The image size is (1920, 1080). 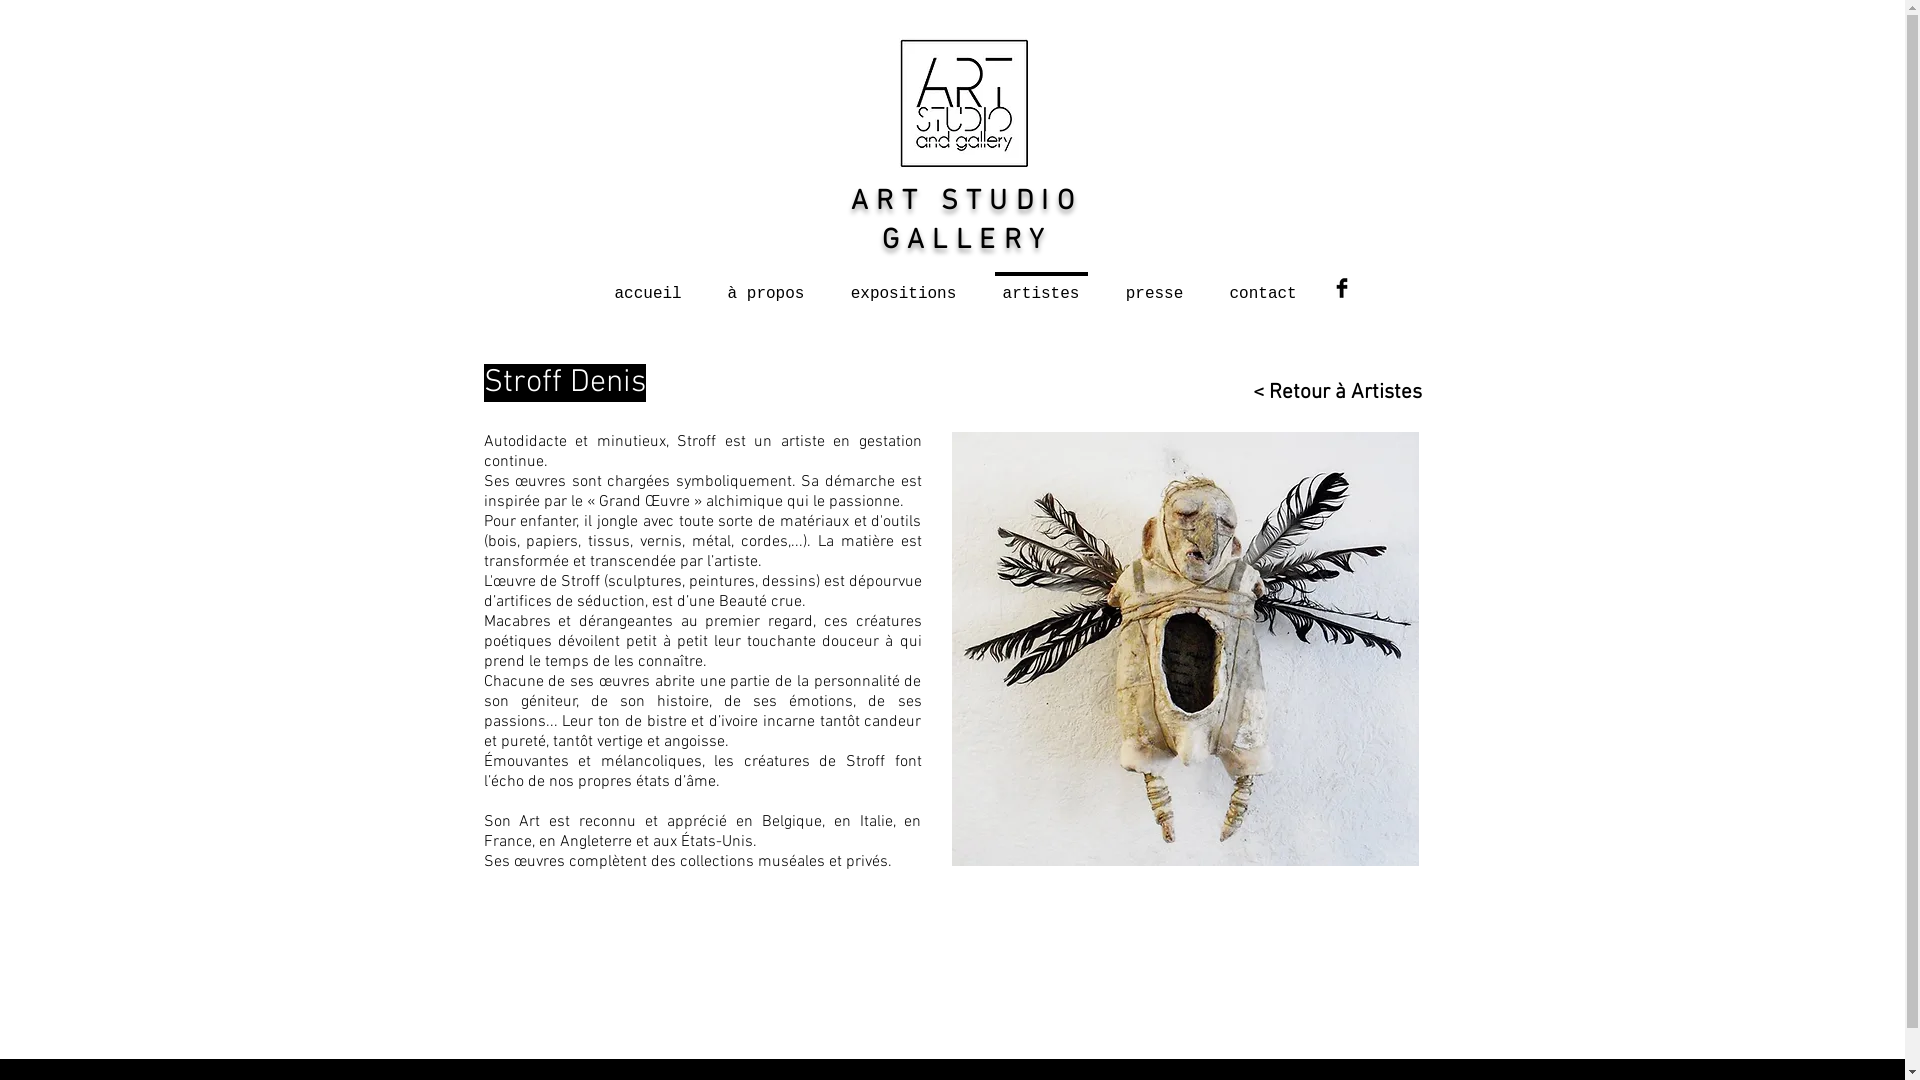 What do you see at coordinates (962, 103) in the screenshot?
I see `artstudio-2x2.jpg` at bounding box center [962, 103].